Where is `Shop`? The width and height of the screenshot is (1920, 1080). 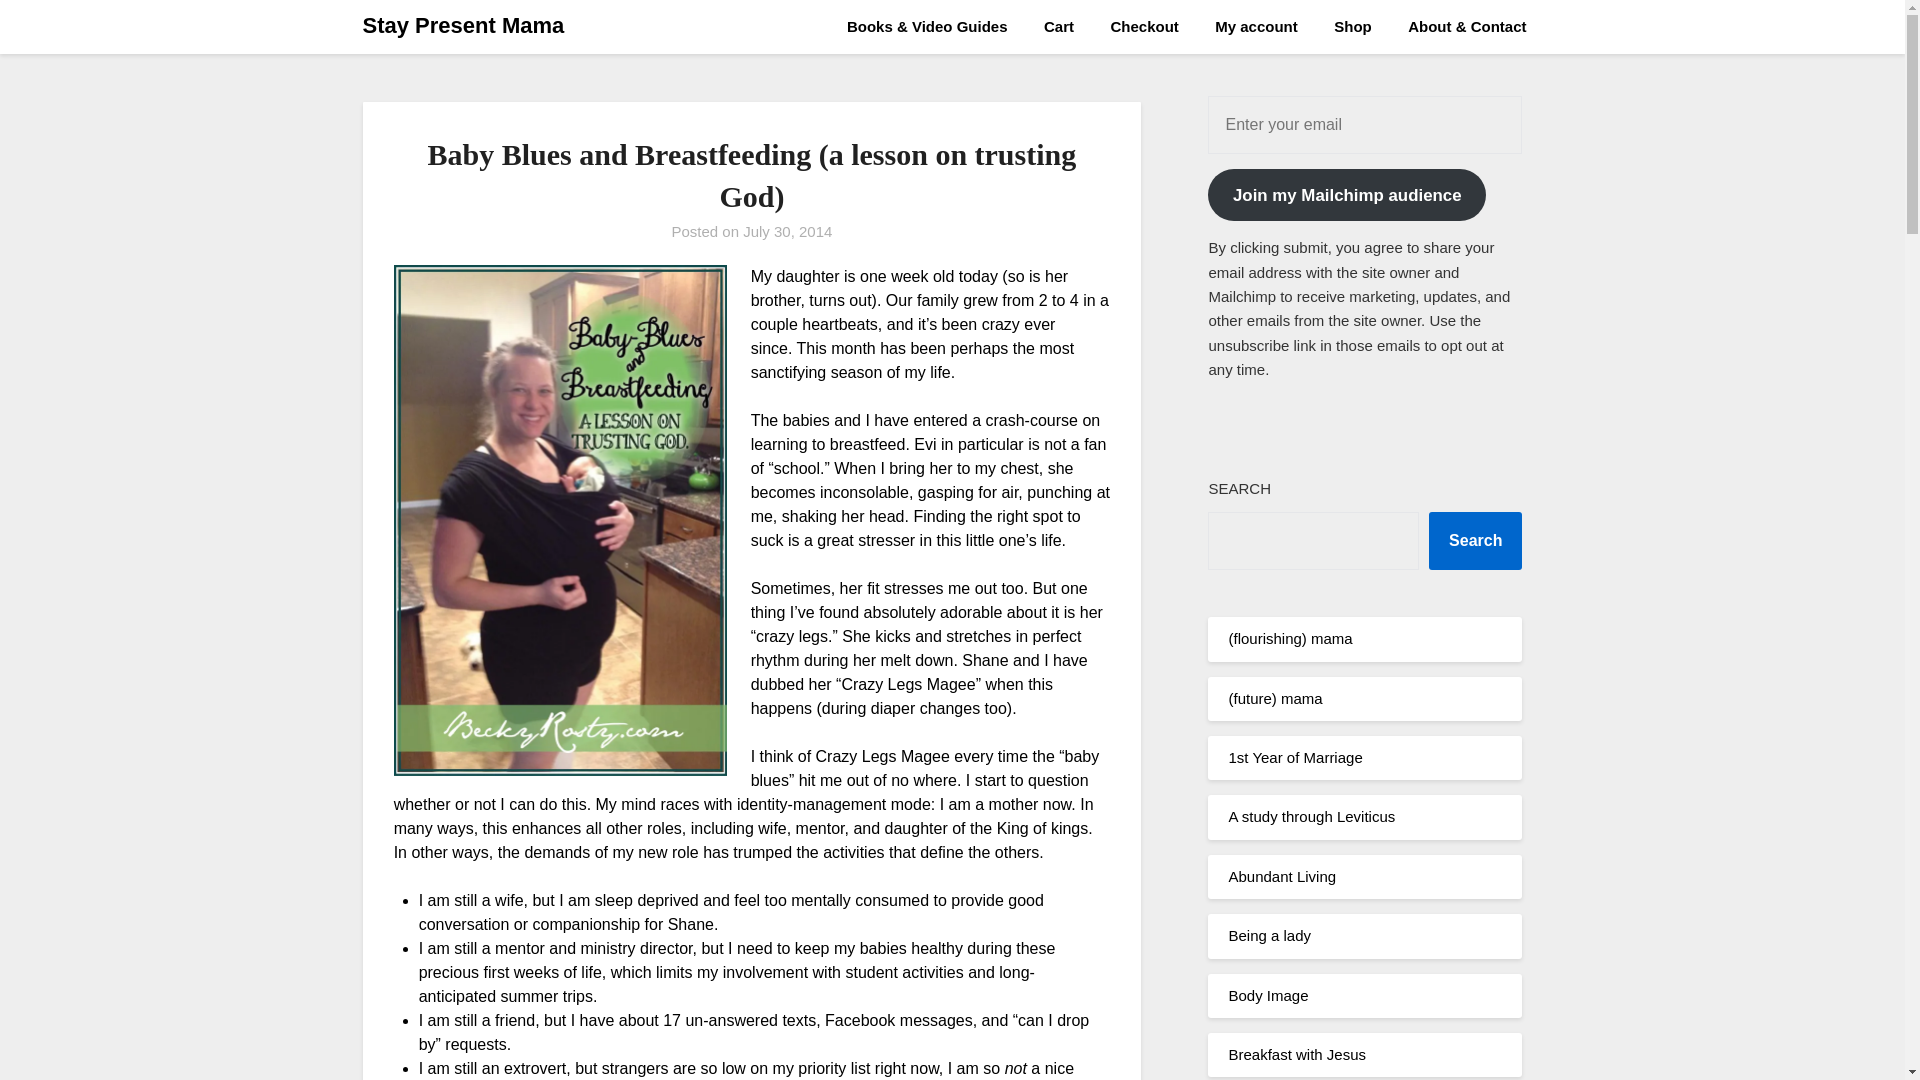
Shop is located at coordinates (1352, 27).